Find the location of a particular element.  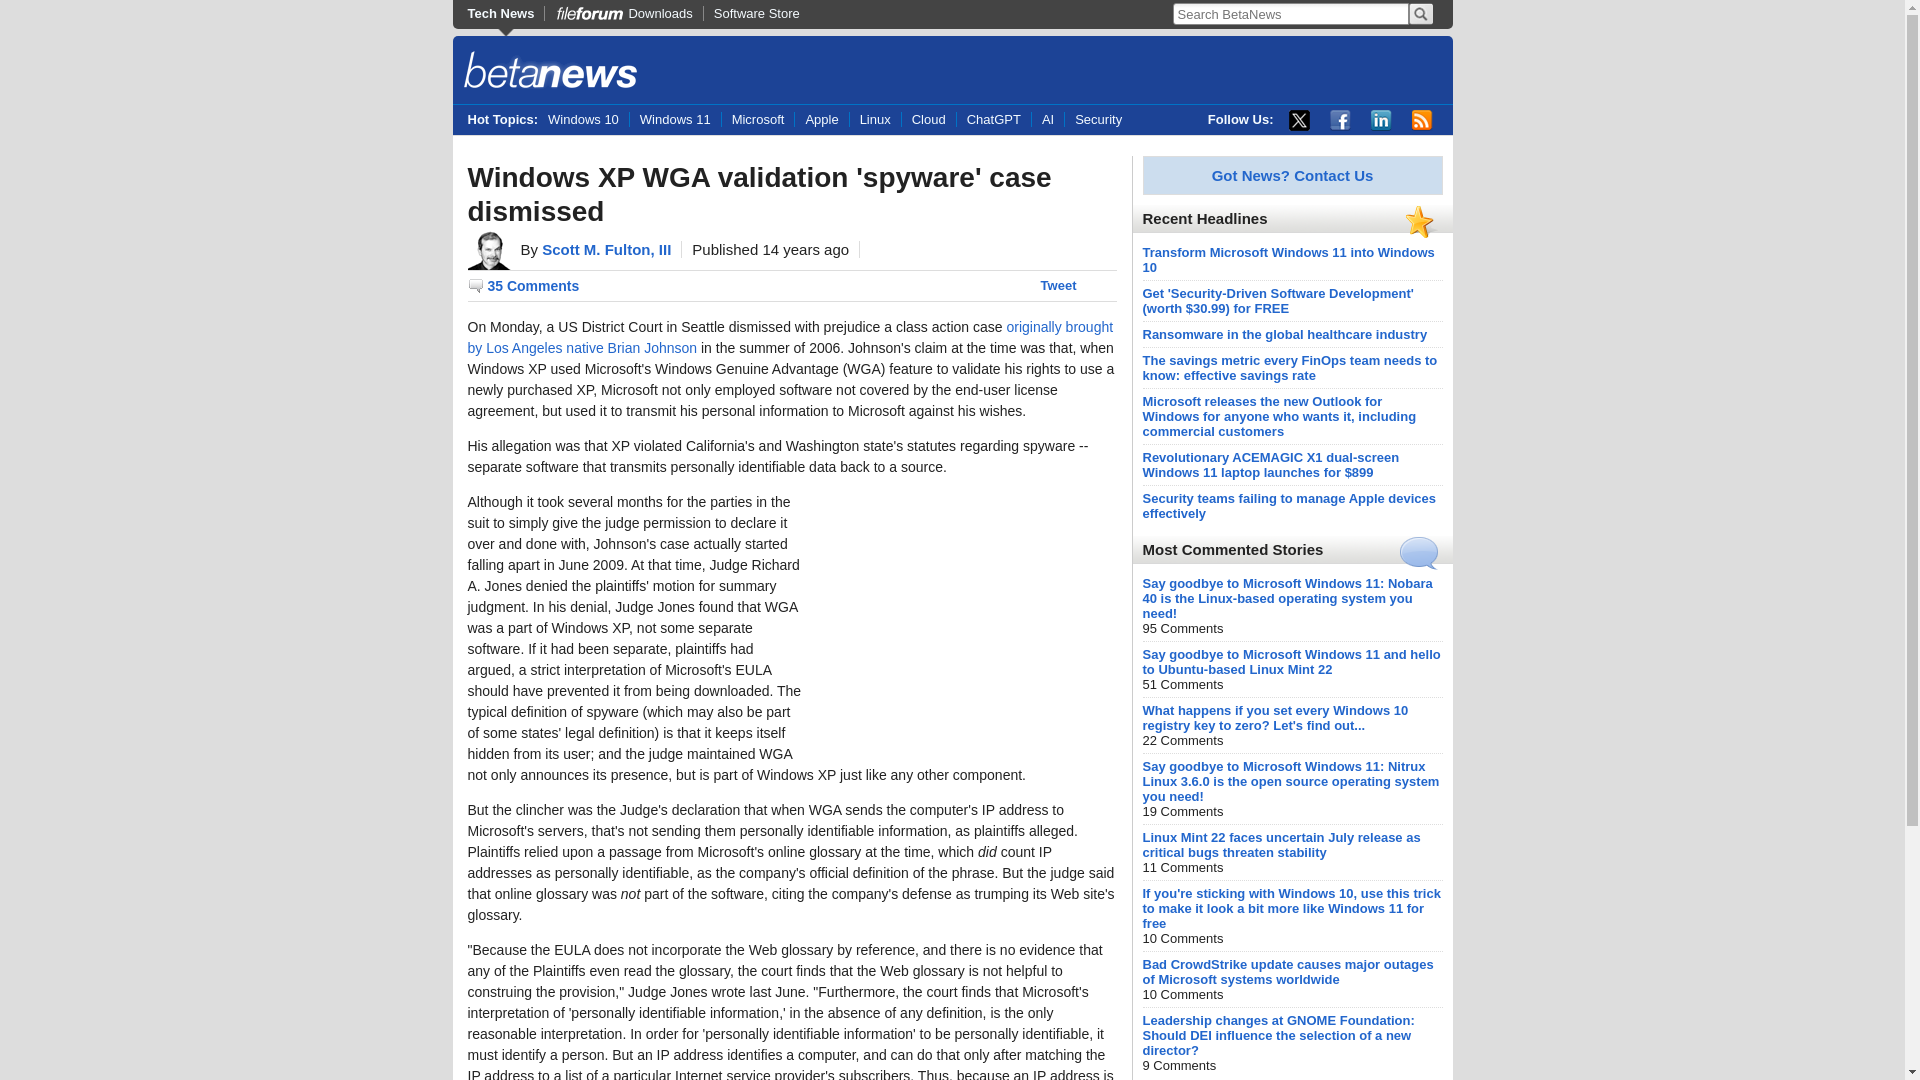

Linked-in is located at coordinates (1380, 120).